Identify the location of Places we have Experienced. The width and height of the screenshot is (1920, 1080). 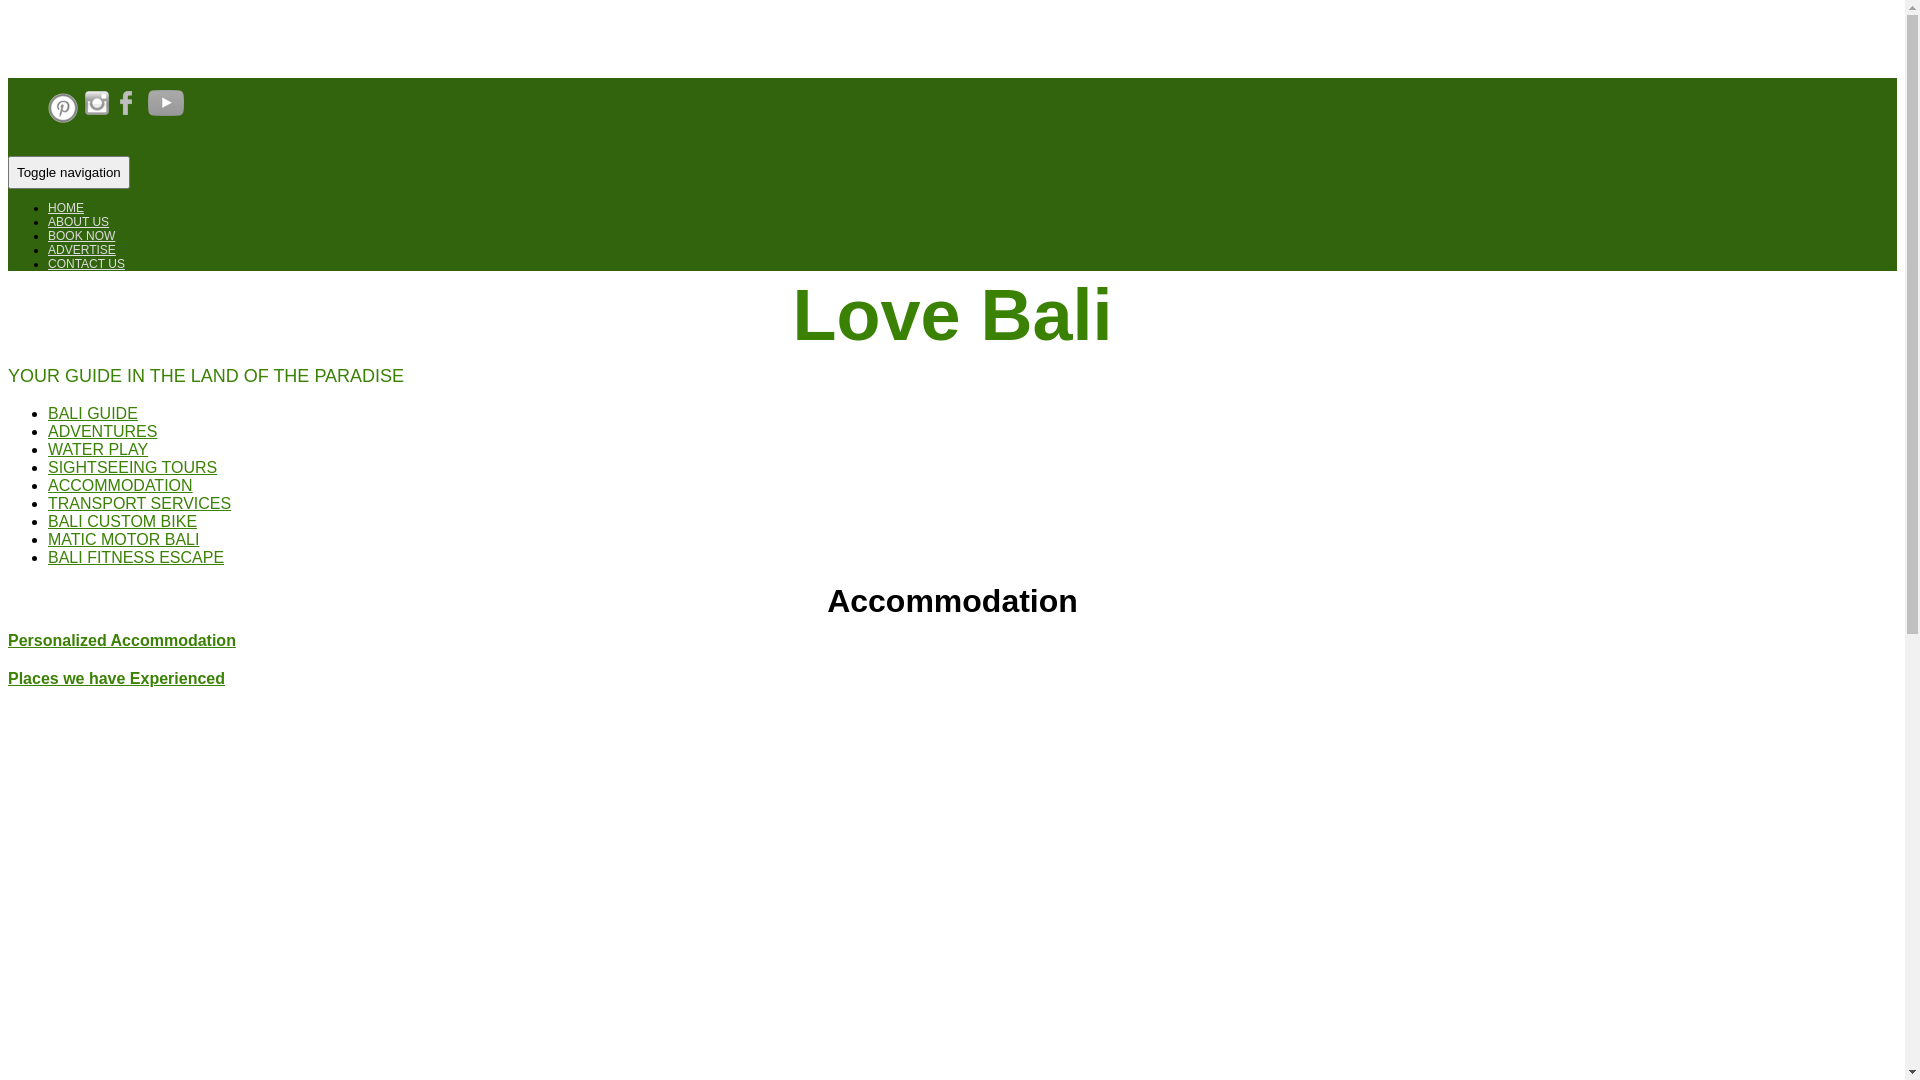
(116, 678).